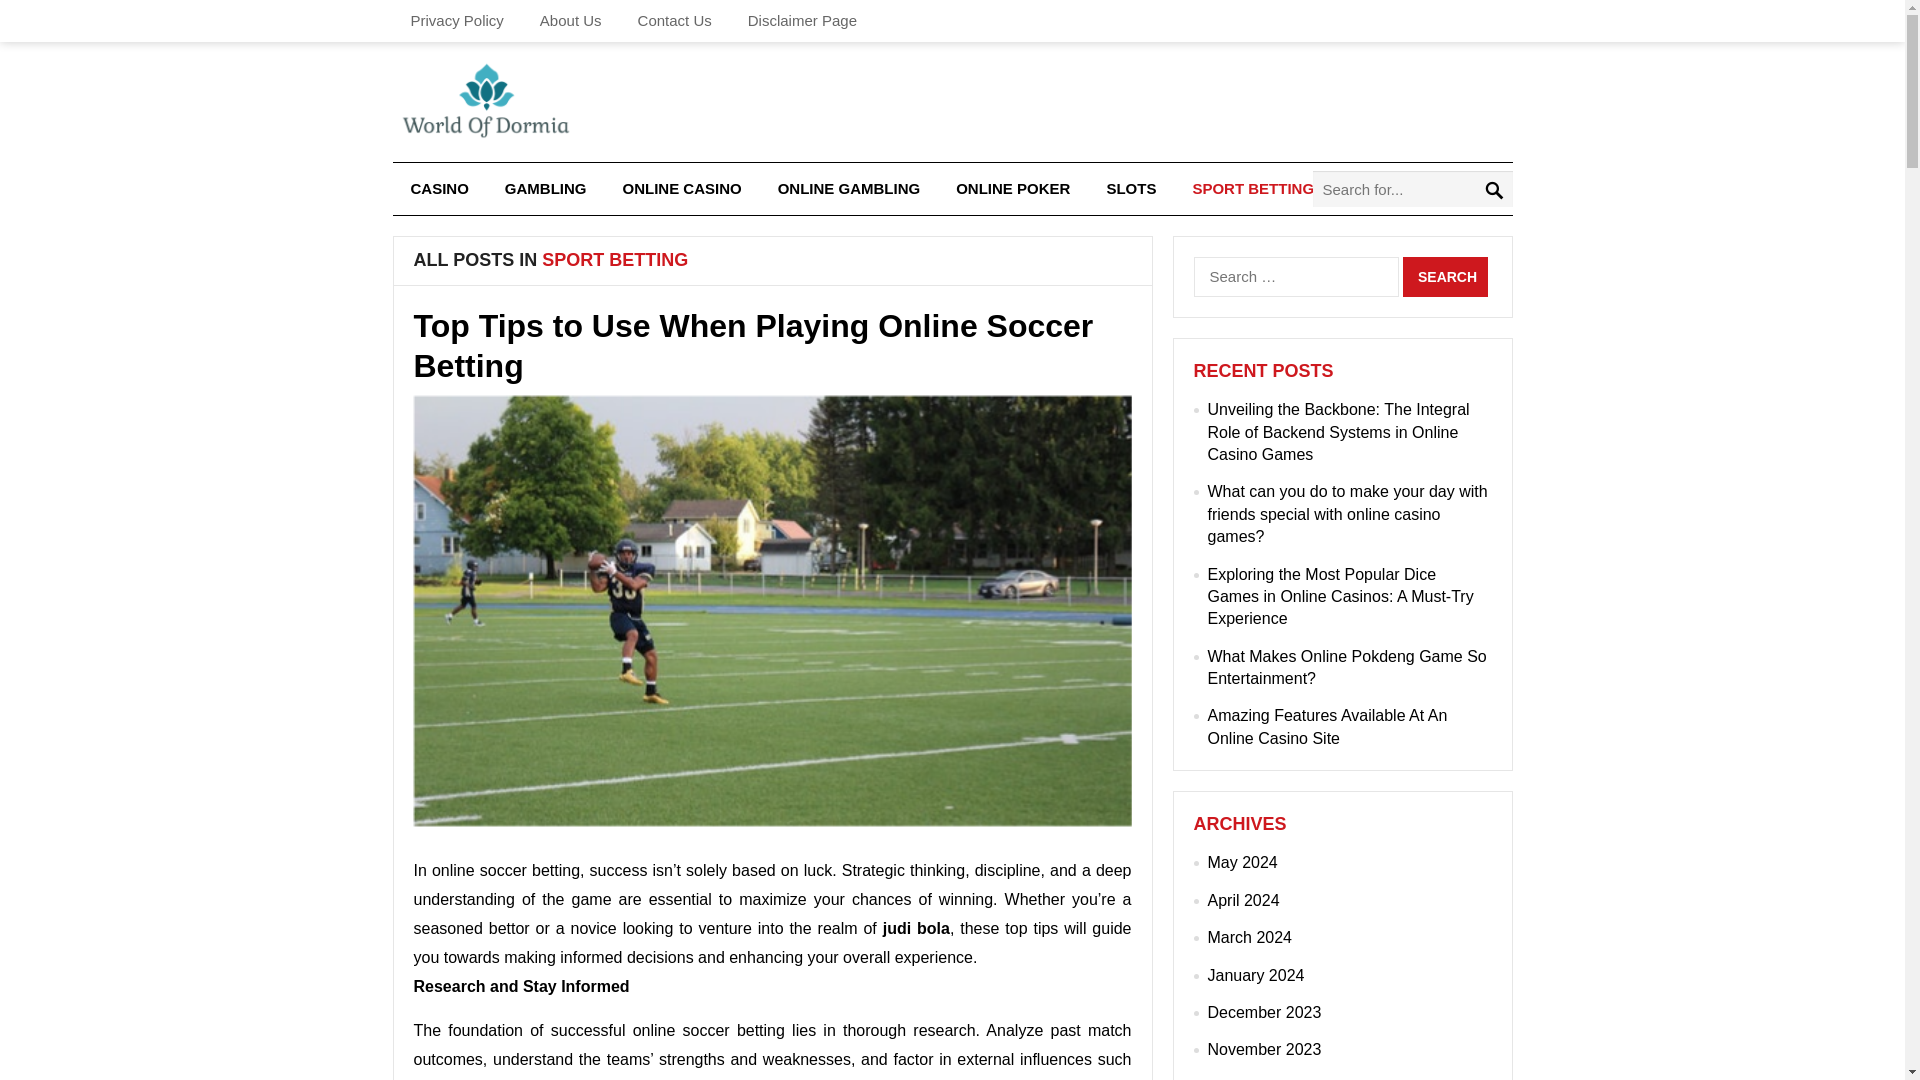 The width and height of the screenshot is (1920, 1080). I want to click on GAMBLING, so click(546, 188).